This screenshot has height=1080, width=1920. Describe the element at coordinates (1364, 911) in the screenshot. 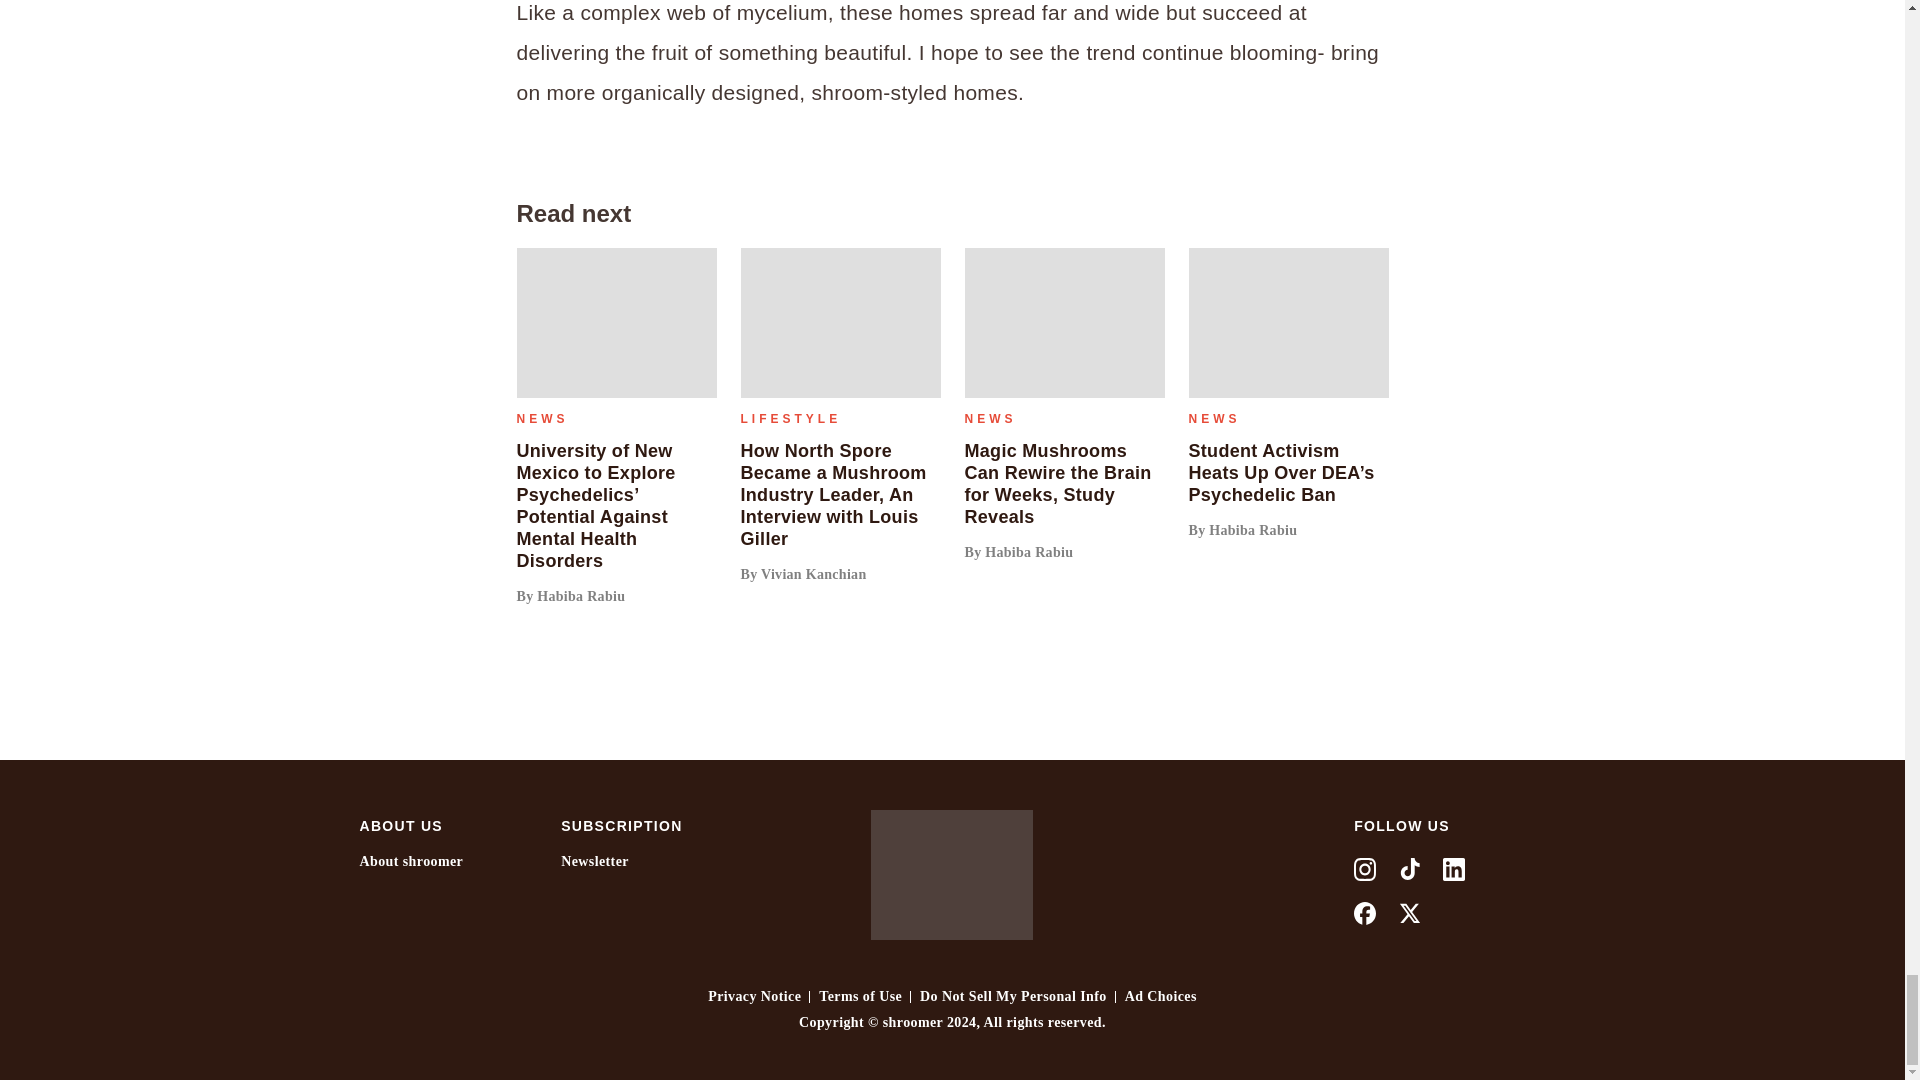

I see `Follow us on Facebook` at that location.